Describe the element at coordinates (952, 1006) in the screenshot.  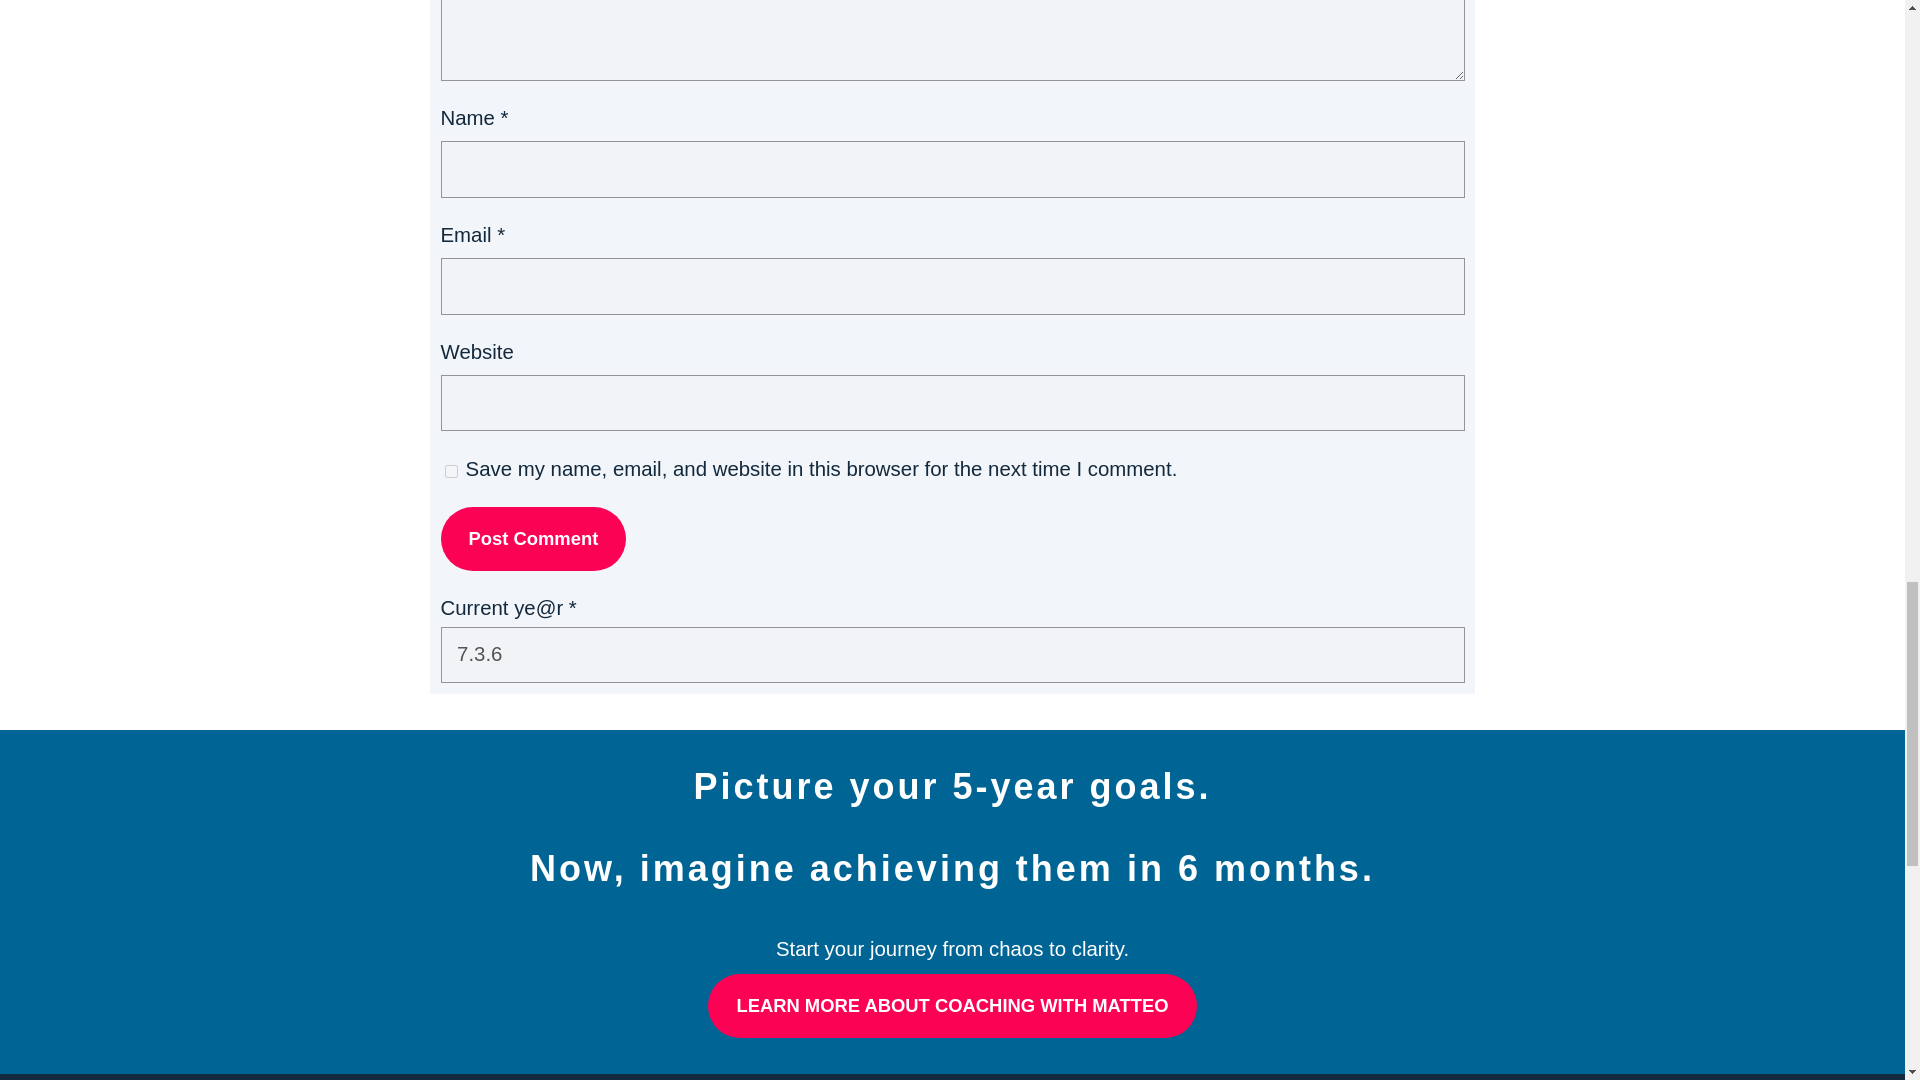
I see `LEARN MORE ABOUT COACHING WITH MATTEO` at that location.